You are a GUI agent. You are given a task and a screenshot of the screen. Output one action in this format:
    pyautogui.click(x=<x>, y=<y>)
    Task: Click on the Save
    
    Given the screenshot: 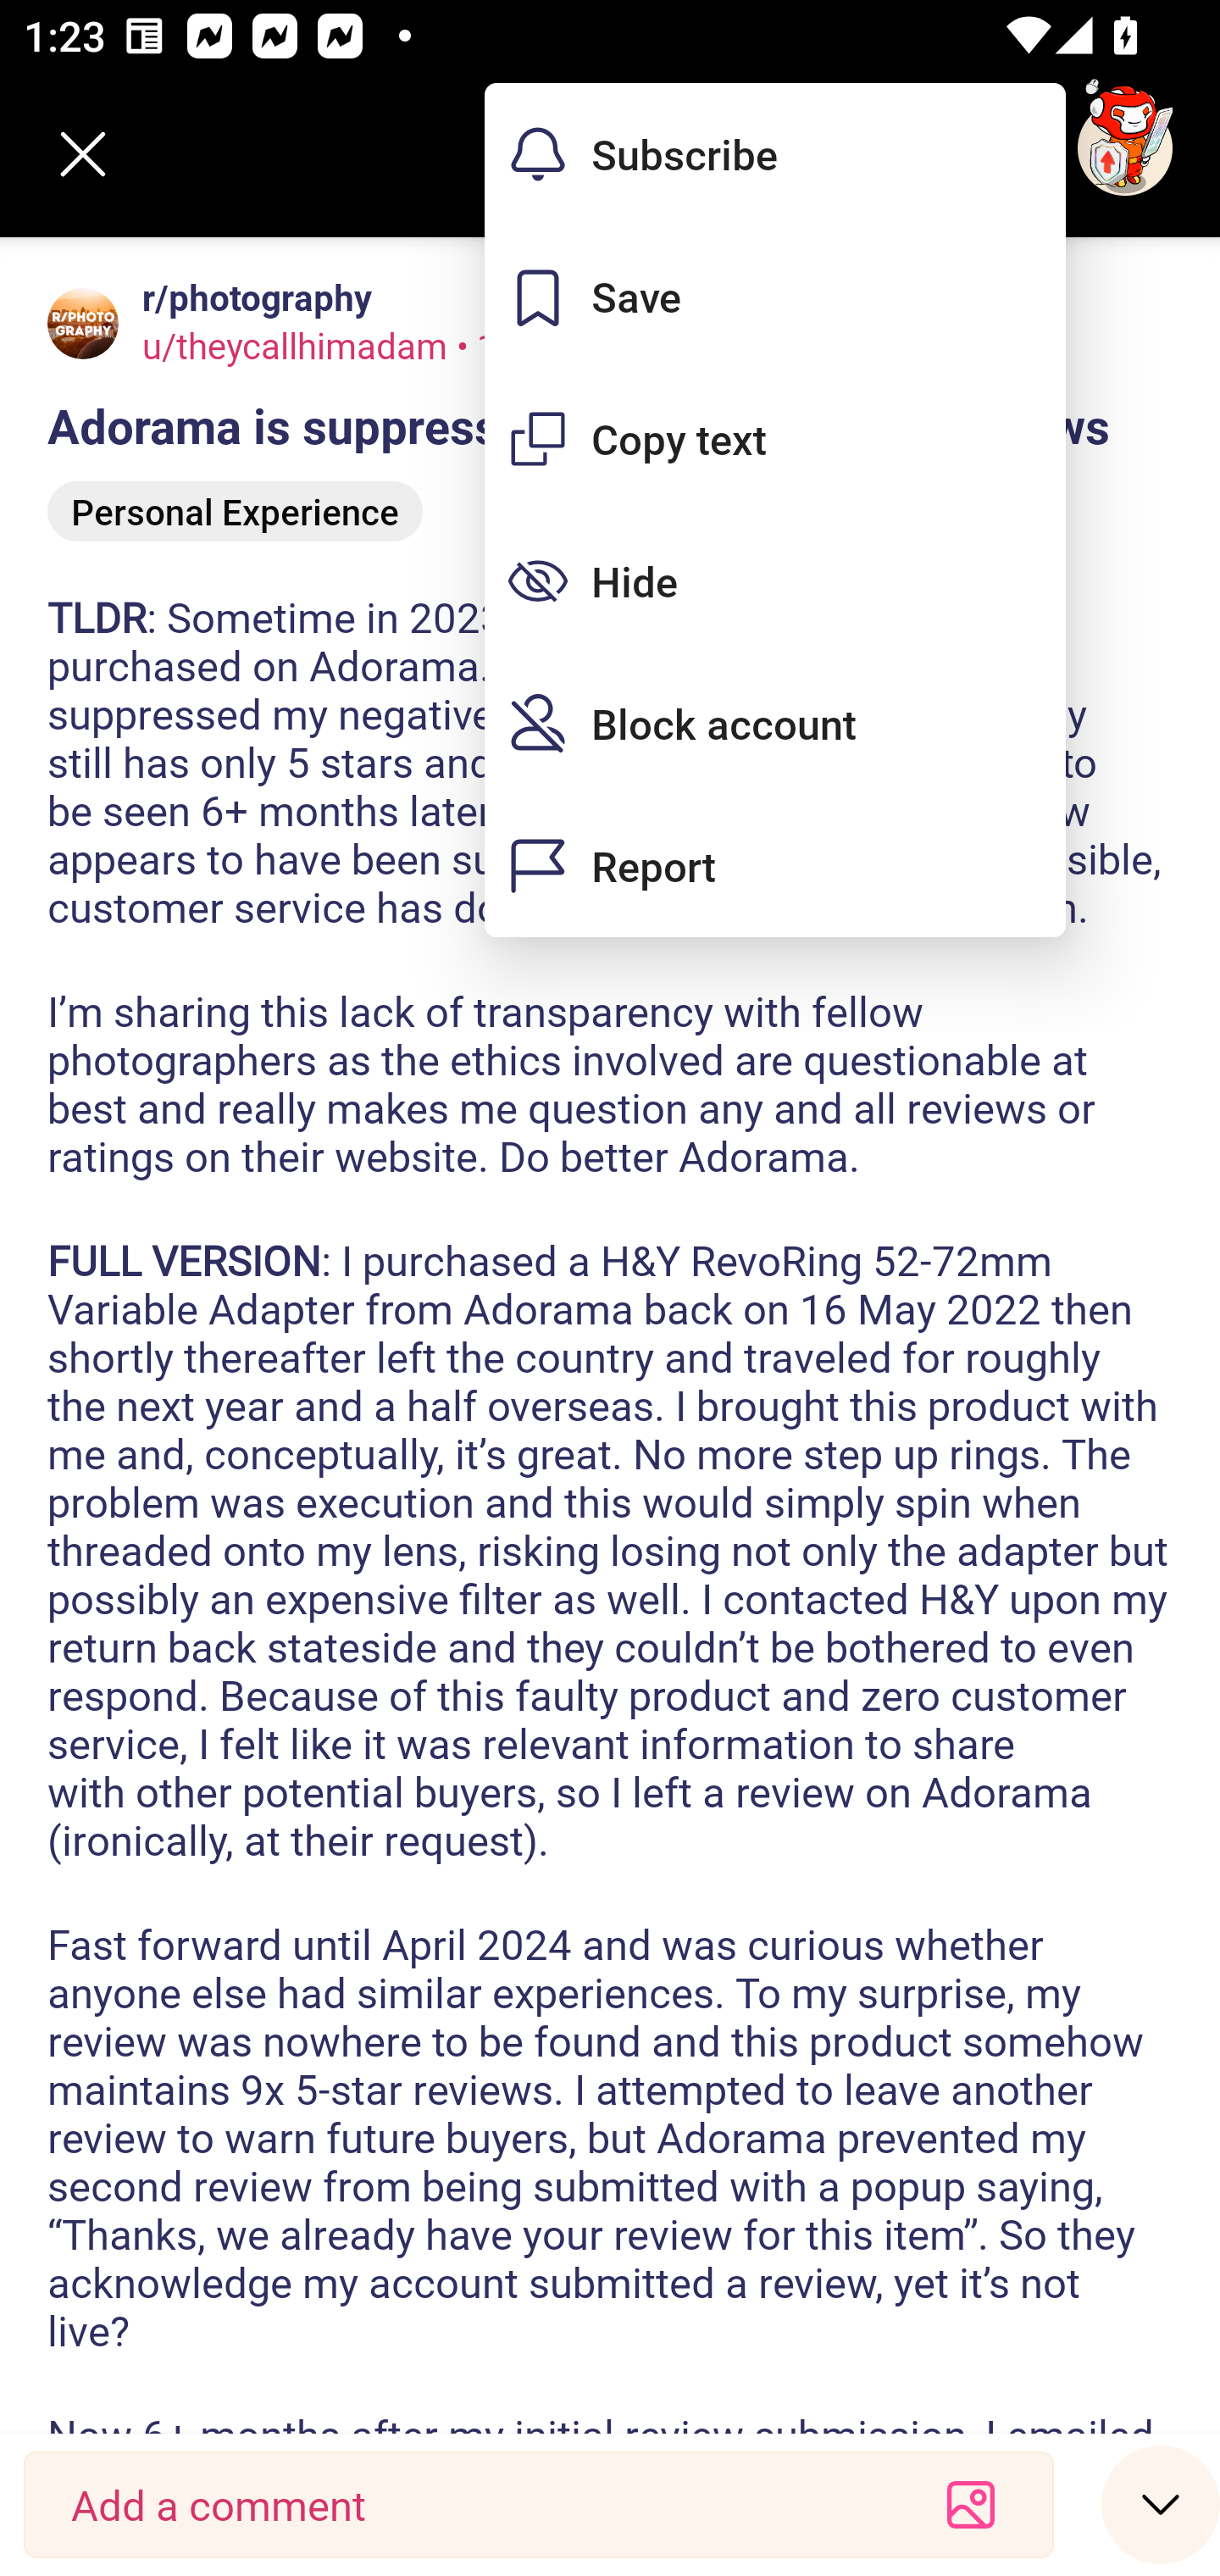 What is the action you would take?
    pyautogui.click(x=774, y=297)
    